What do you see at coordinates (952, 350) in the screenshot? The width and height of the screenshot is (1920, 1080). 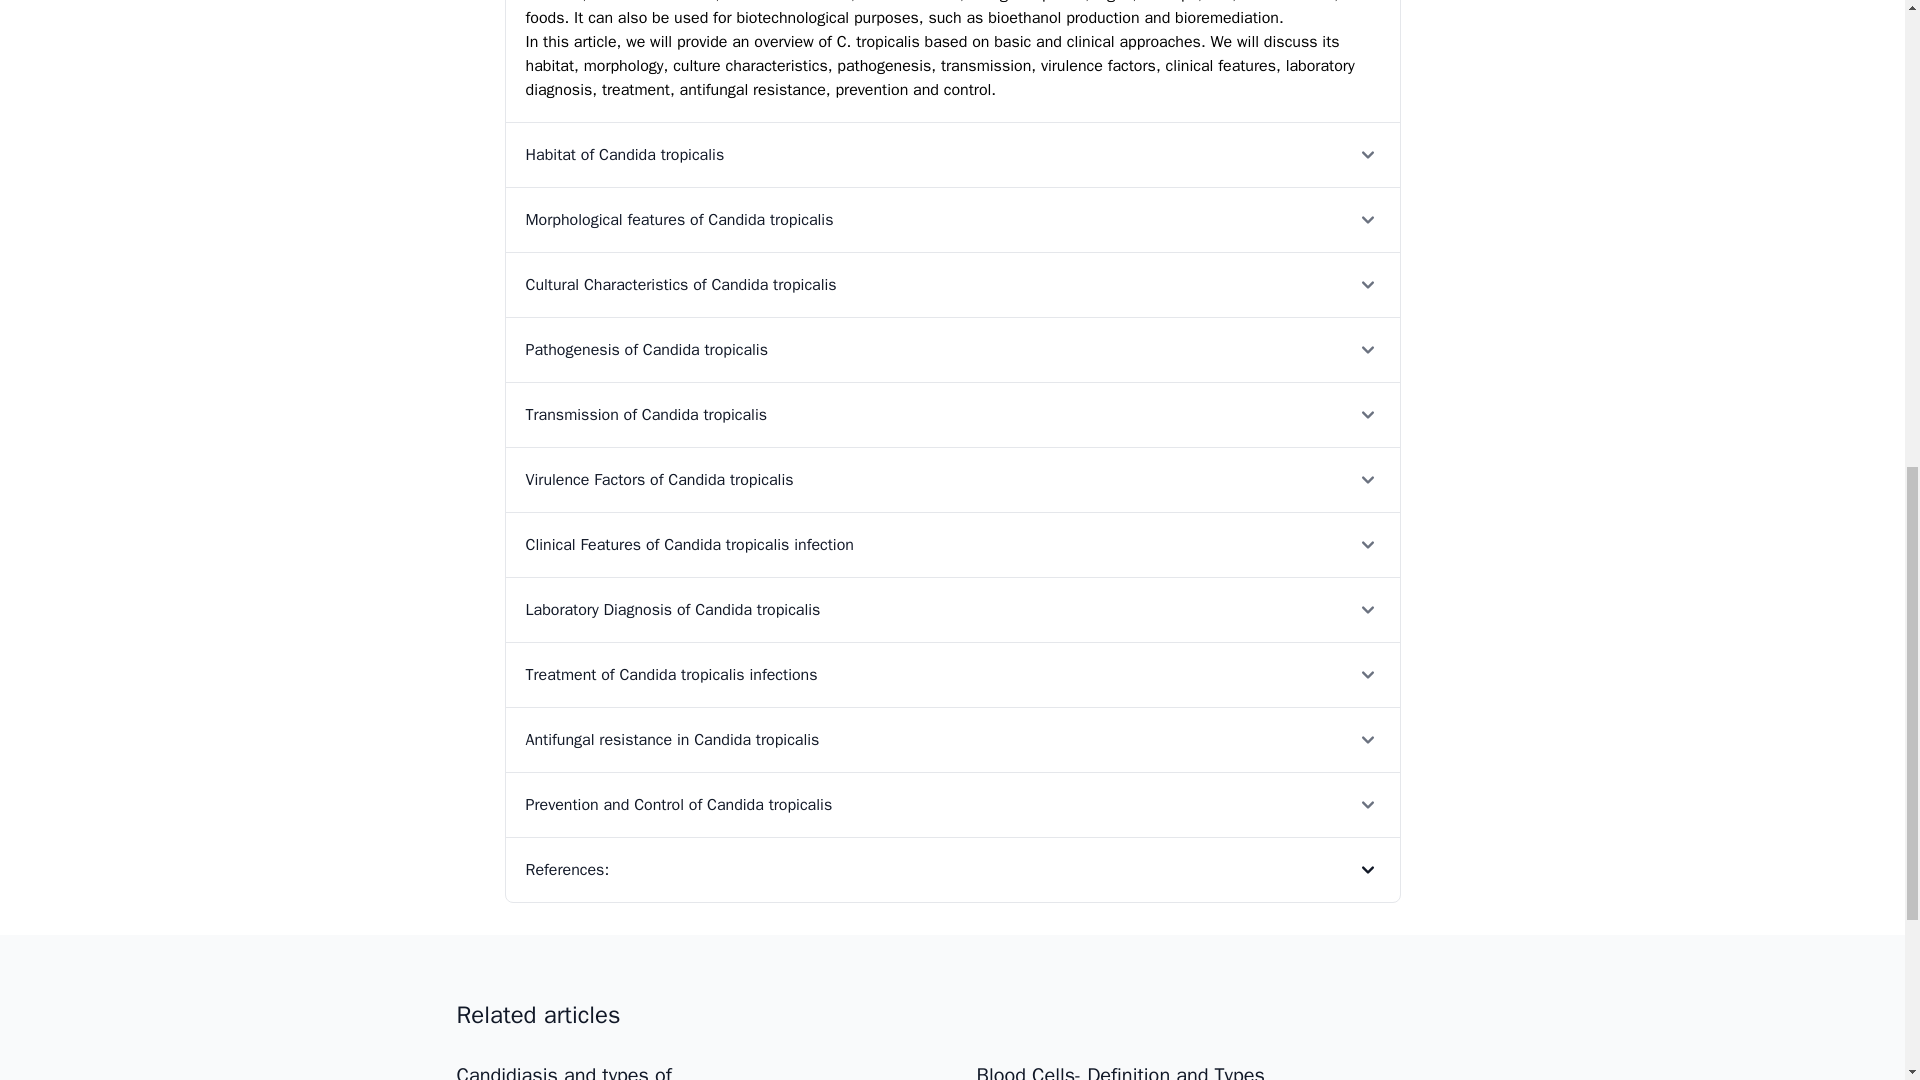 I see `Pathogenesis of Candida tropicalis` at bounding box center [952, 350].